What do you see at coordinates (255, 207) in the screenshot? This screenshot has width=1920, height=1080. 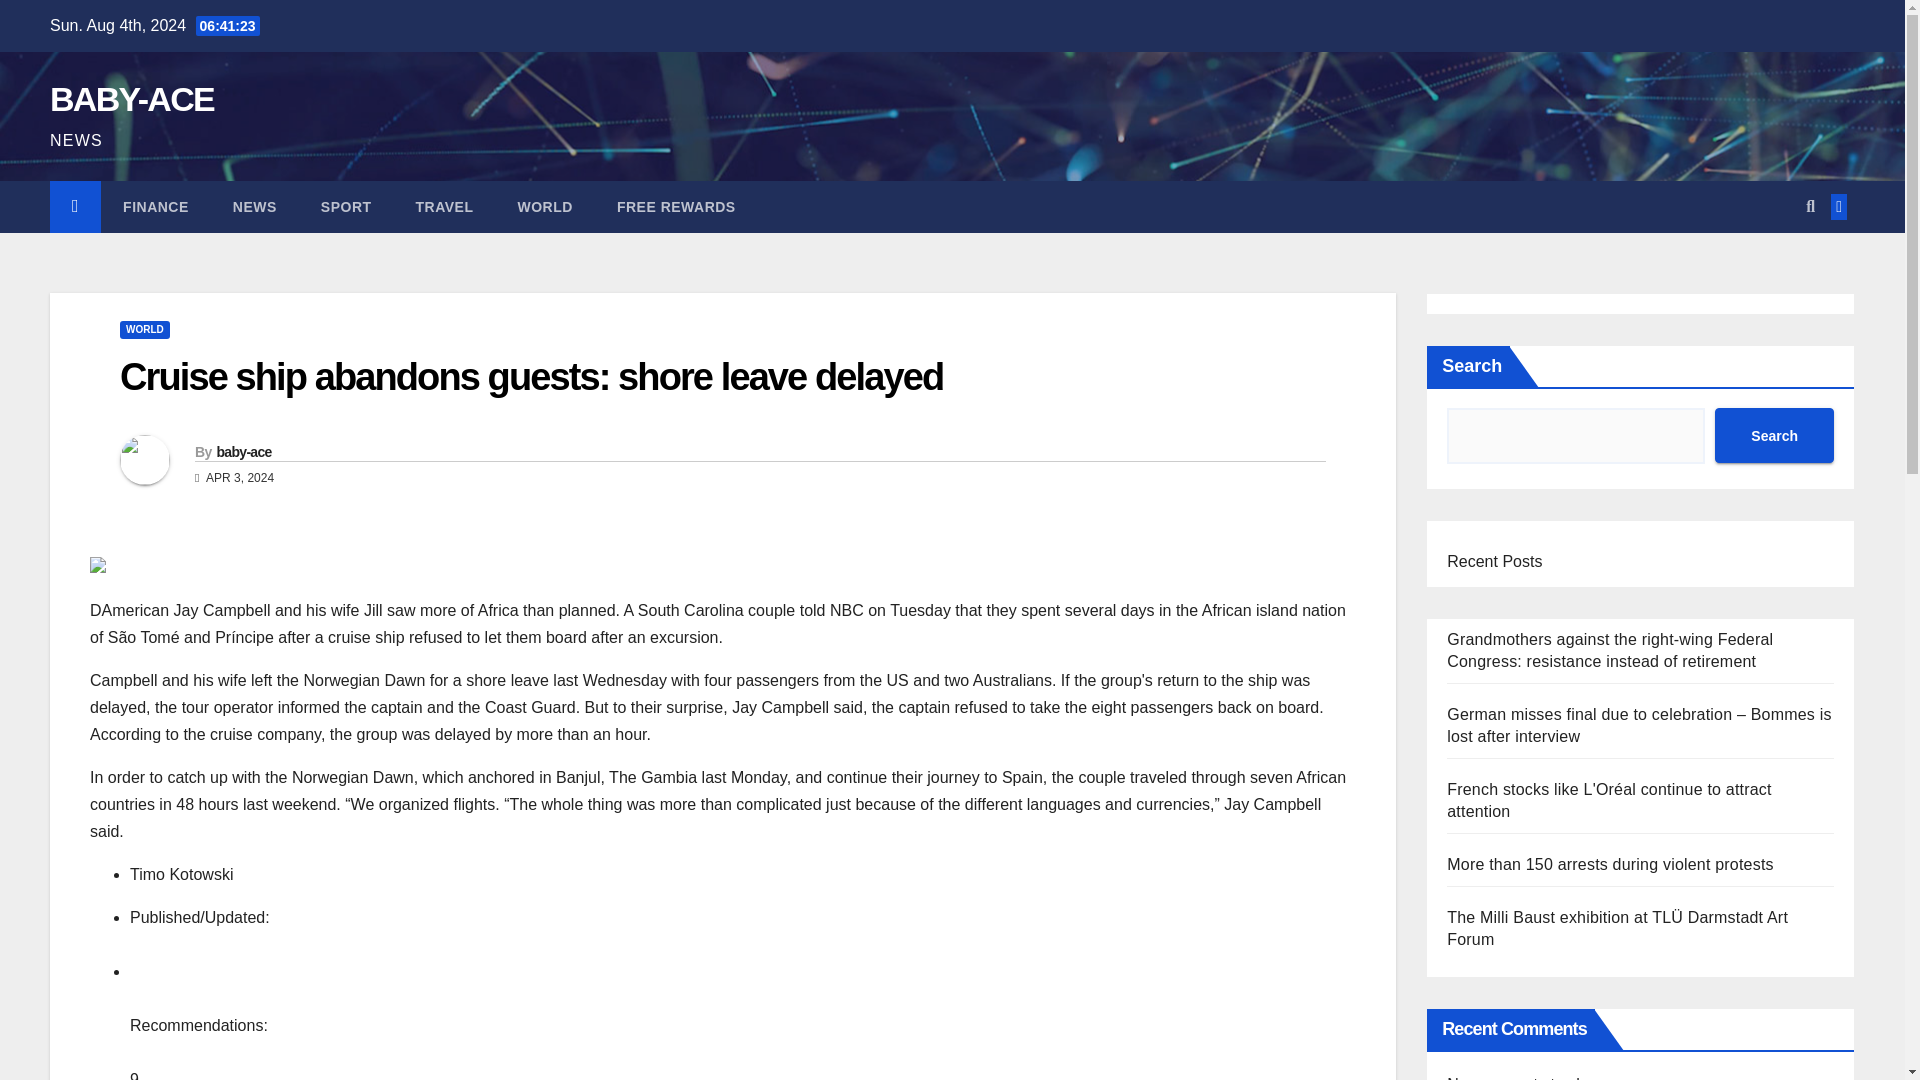 I see `NEWS` at bounding box center [255, 207].